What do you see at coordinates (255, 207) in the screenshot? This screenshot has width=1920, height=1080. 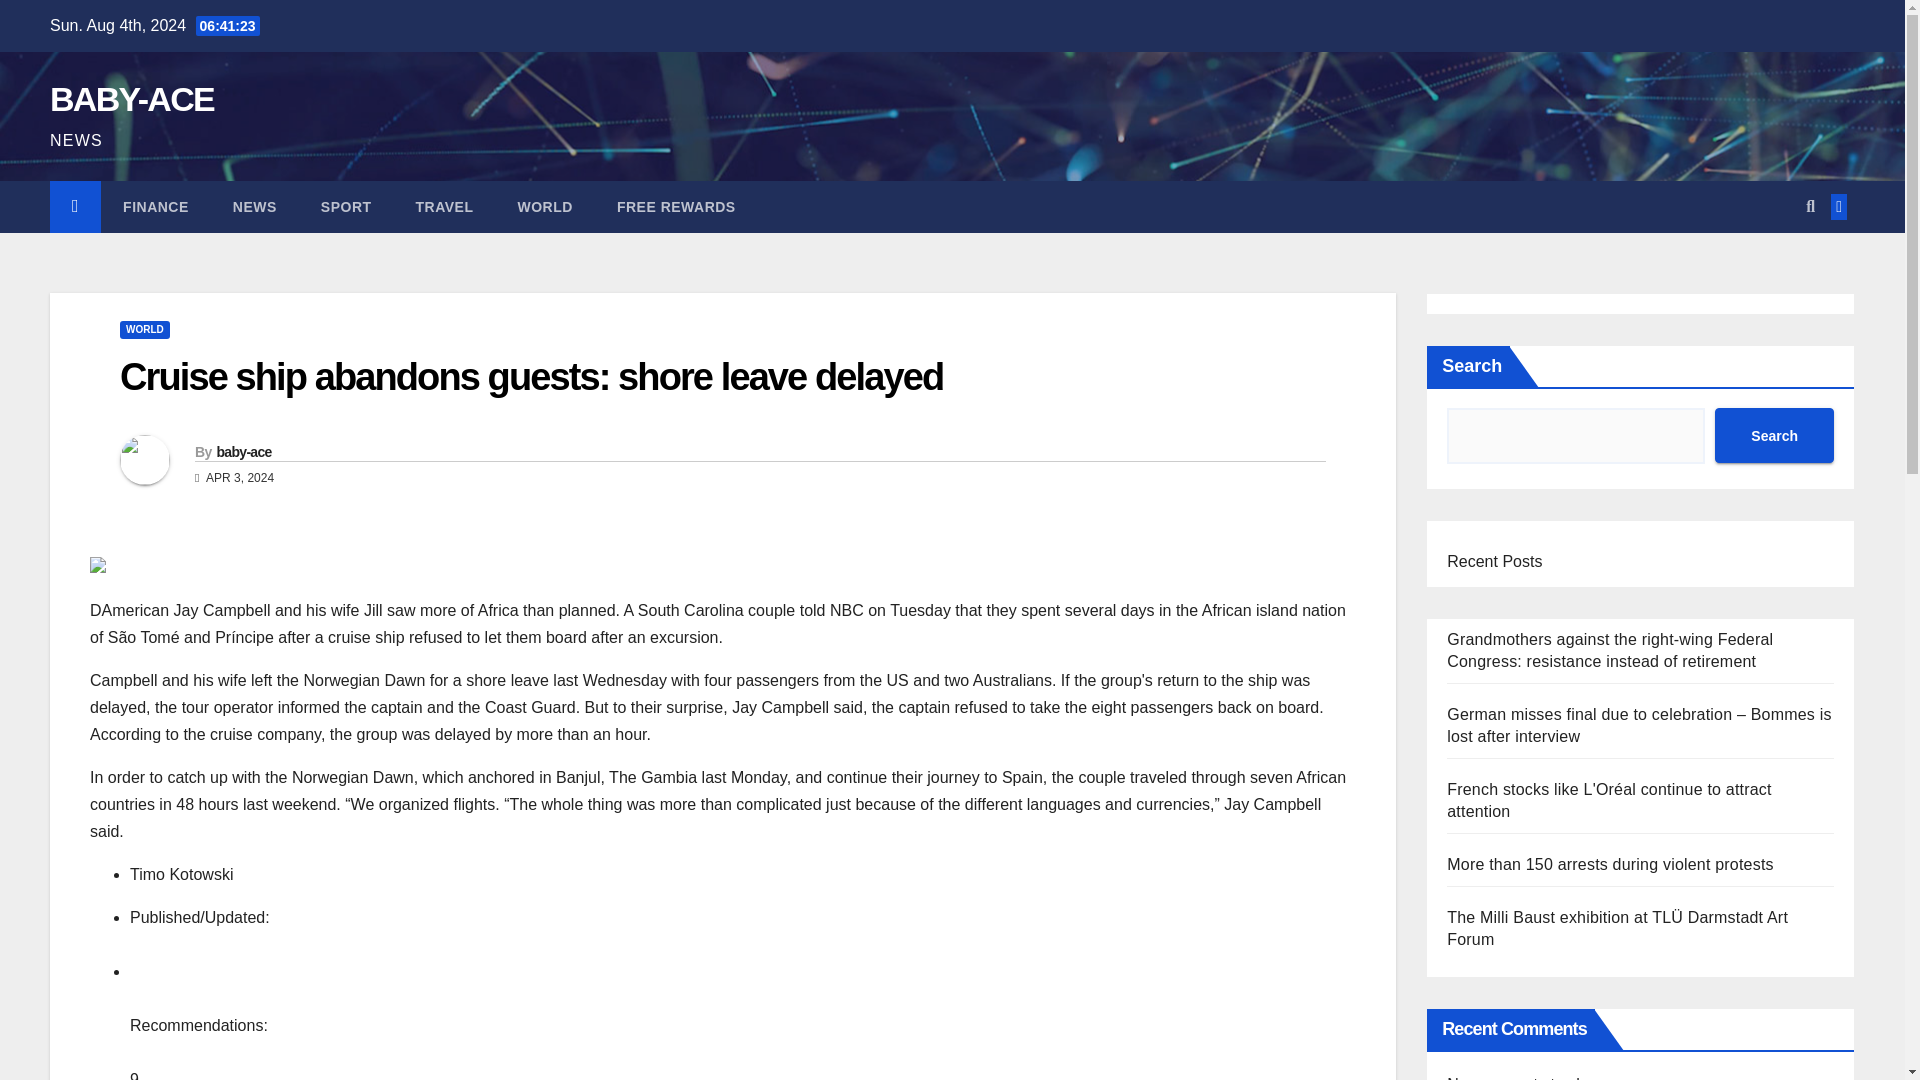 I see `NEWS` at bounding box center [255, 207].